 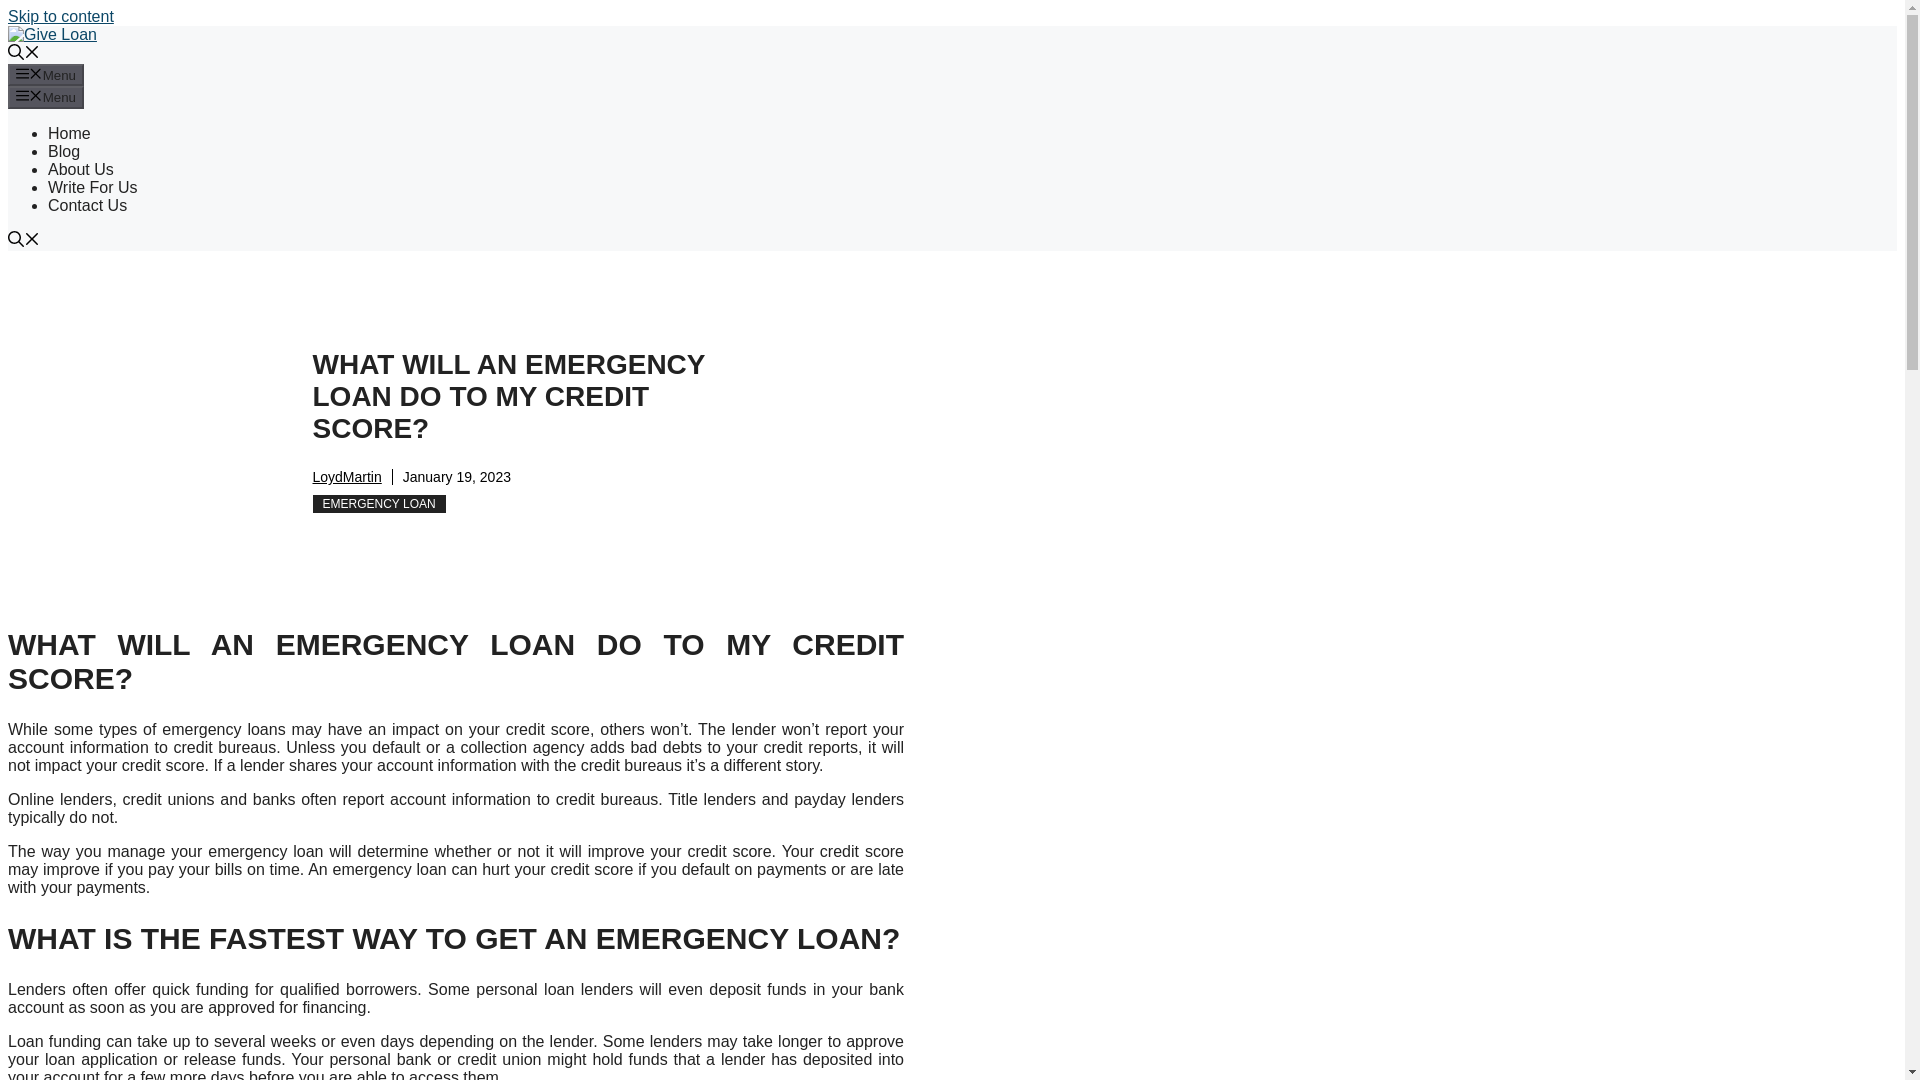 What do you see at coordinates (46, 97) in the screenshot?
I see `Menu` at bounding box center [46, 97].